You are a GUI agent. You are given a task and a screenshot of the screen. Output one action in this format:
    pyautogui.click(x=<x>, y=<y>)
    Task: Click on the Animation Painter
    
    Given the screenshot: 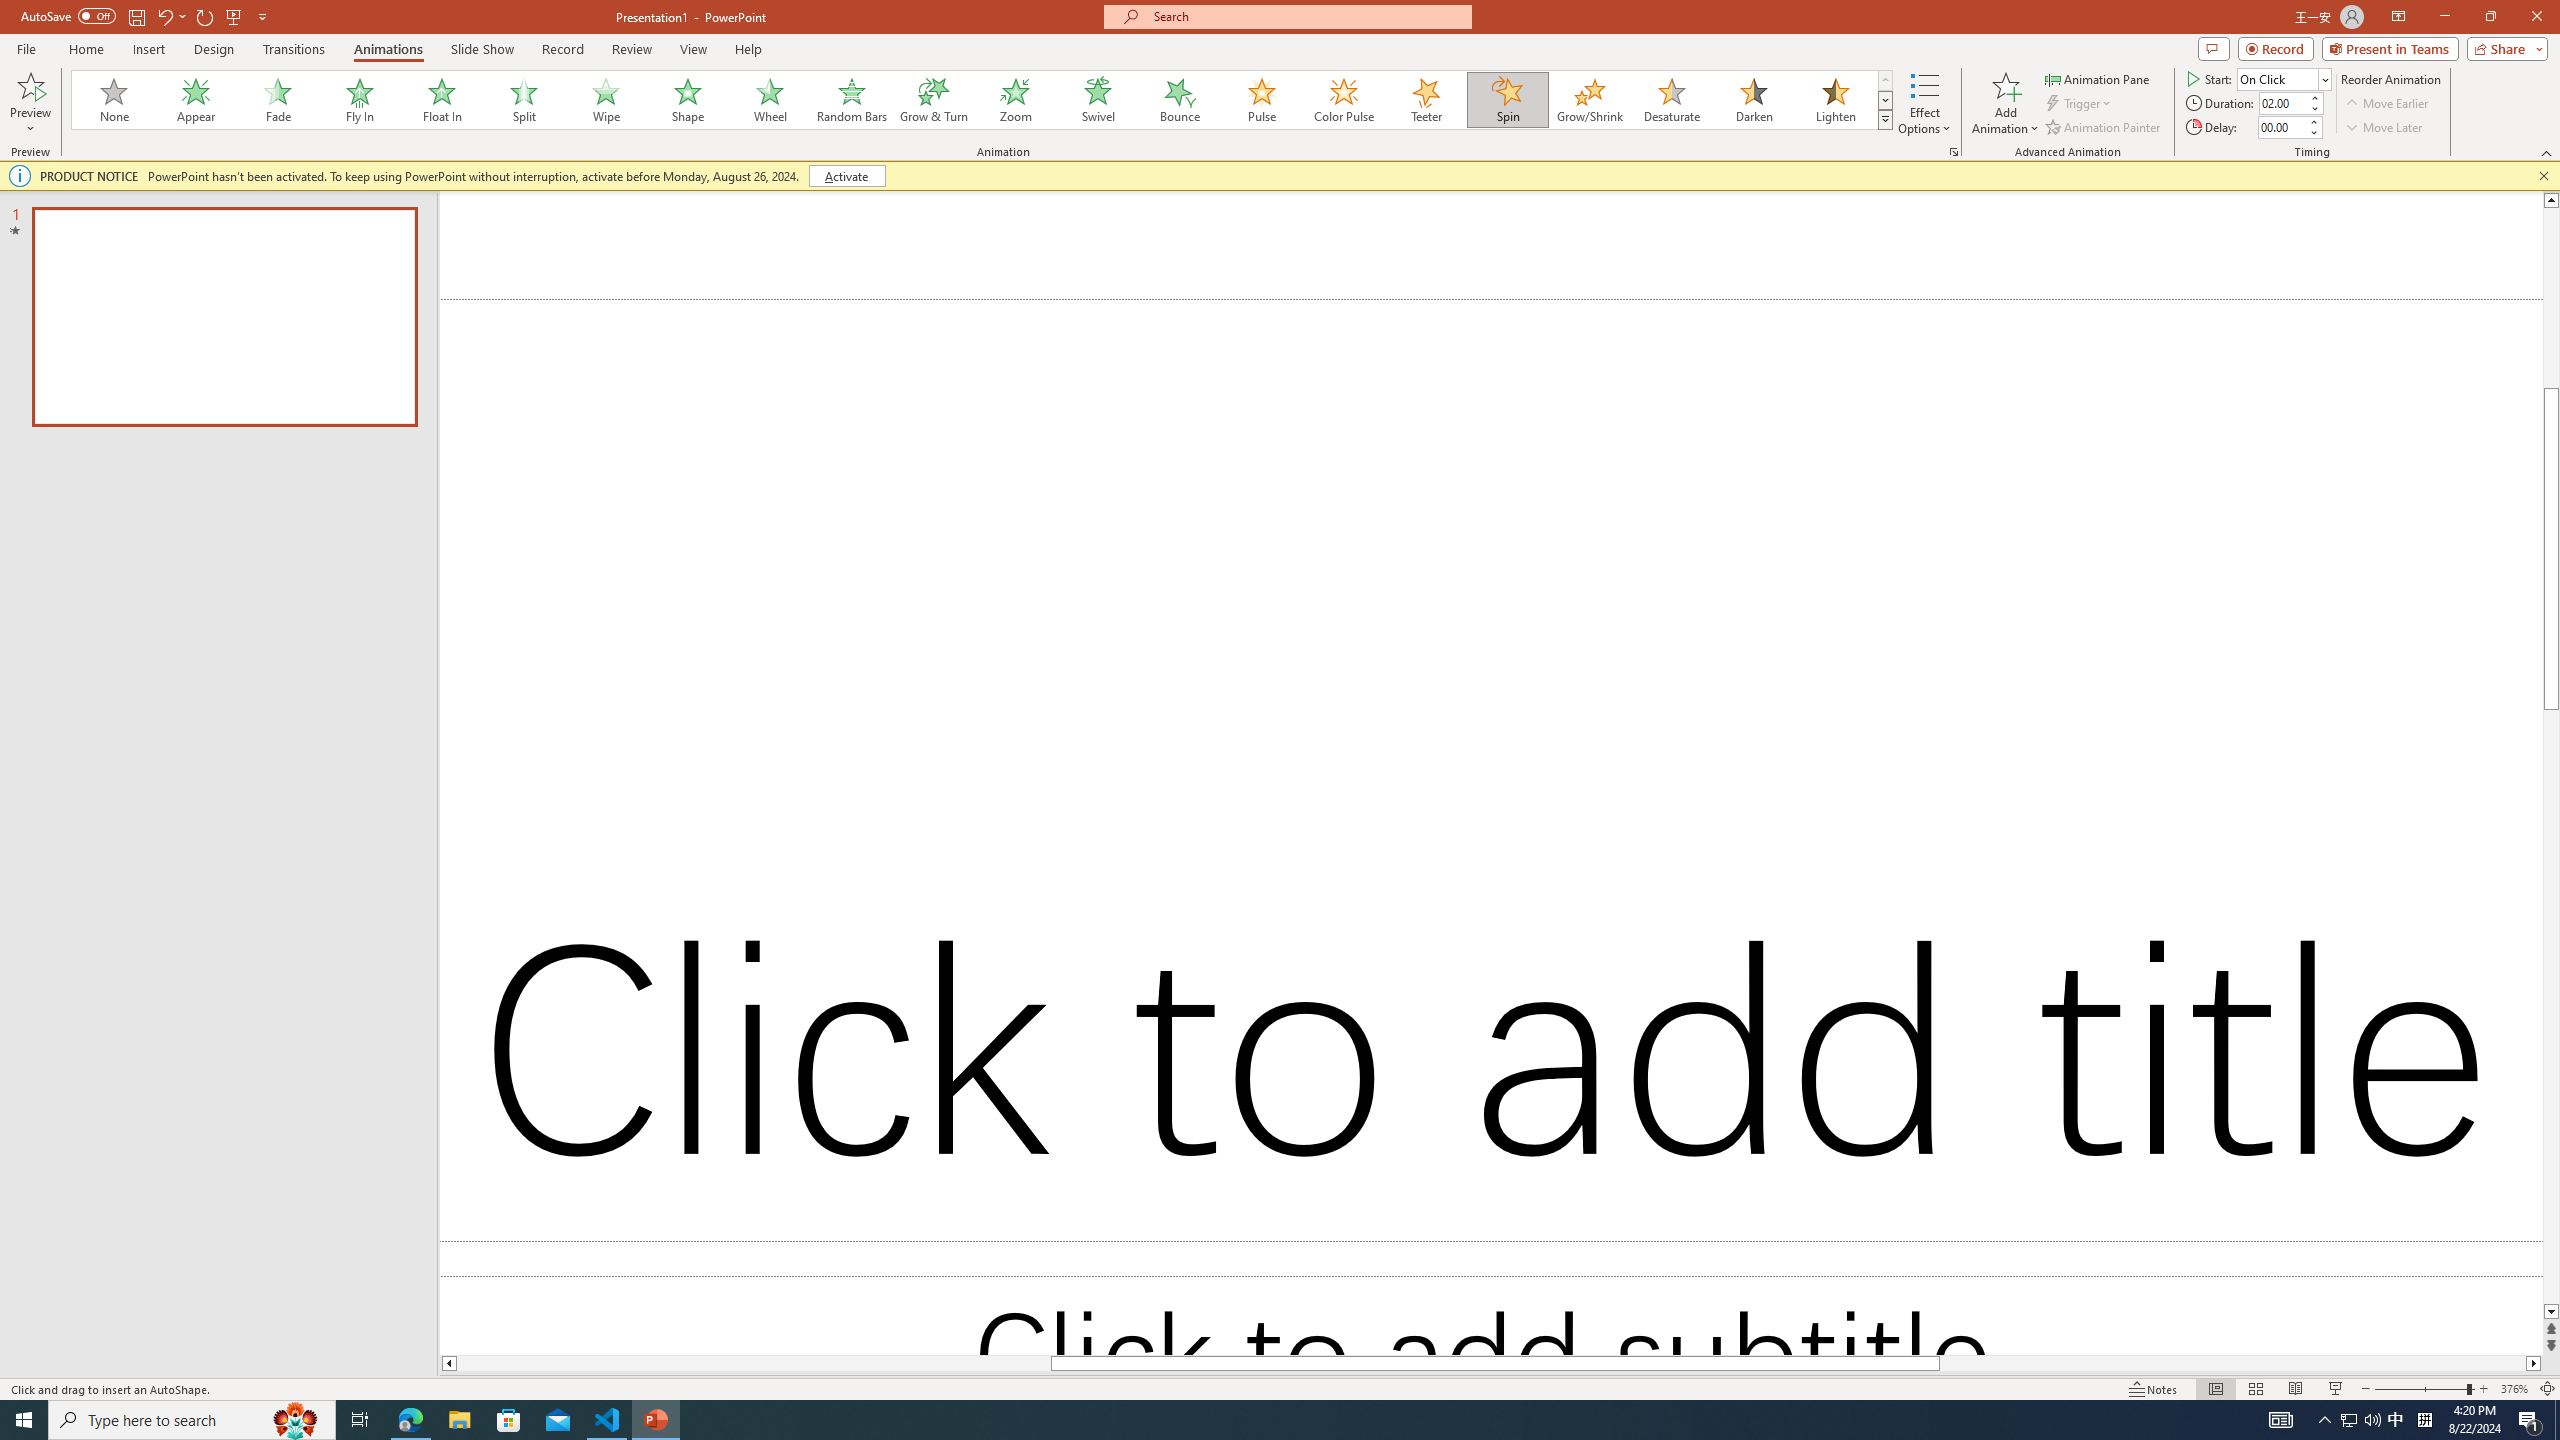 What is the action you would take?
    pyautogui.click(x=2104, y=128)
    